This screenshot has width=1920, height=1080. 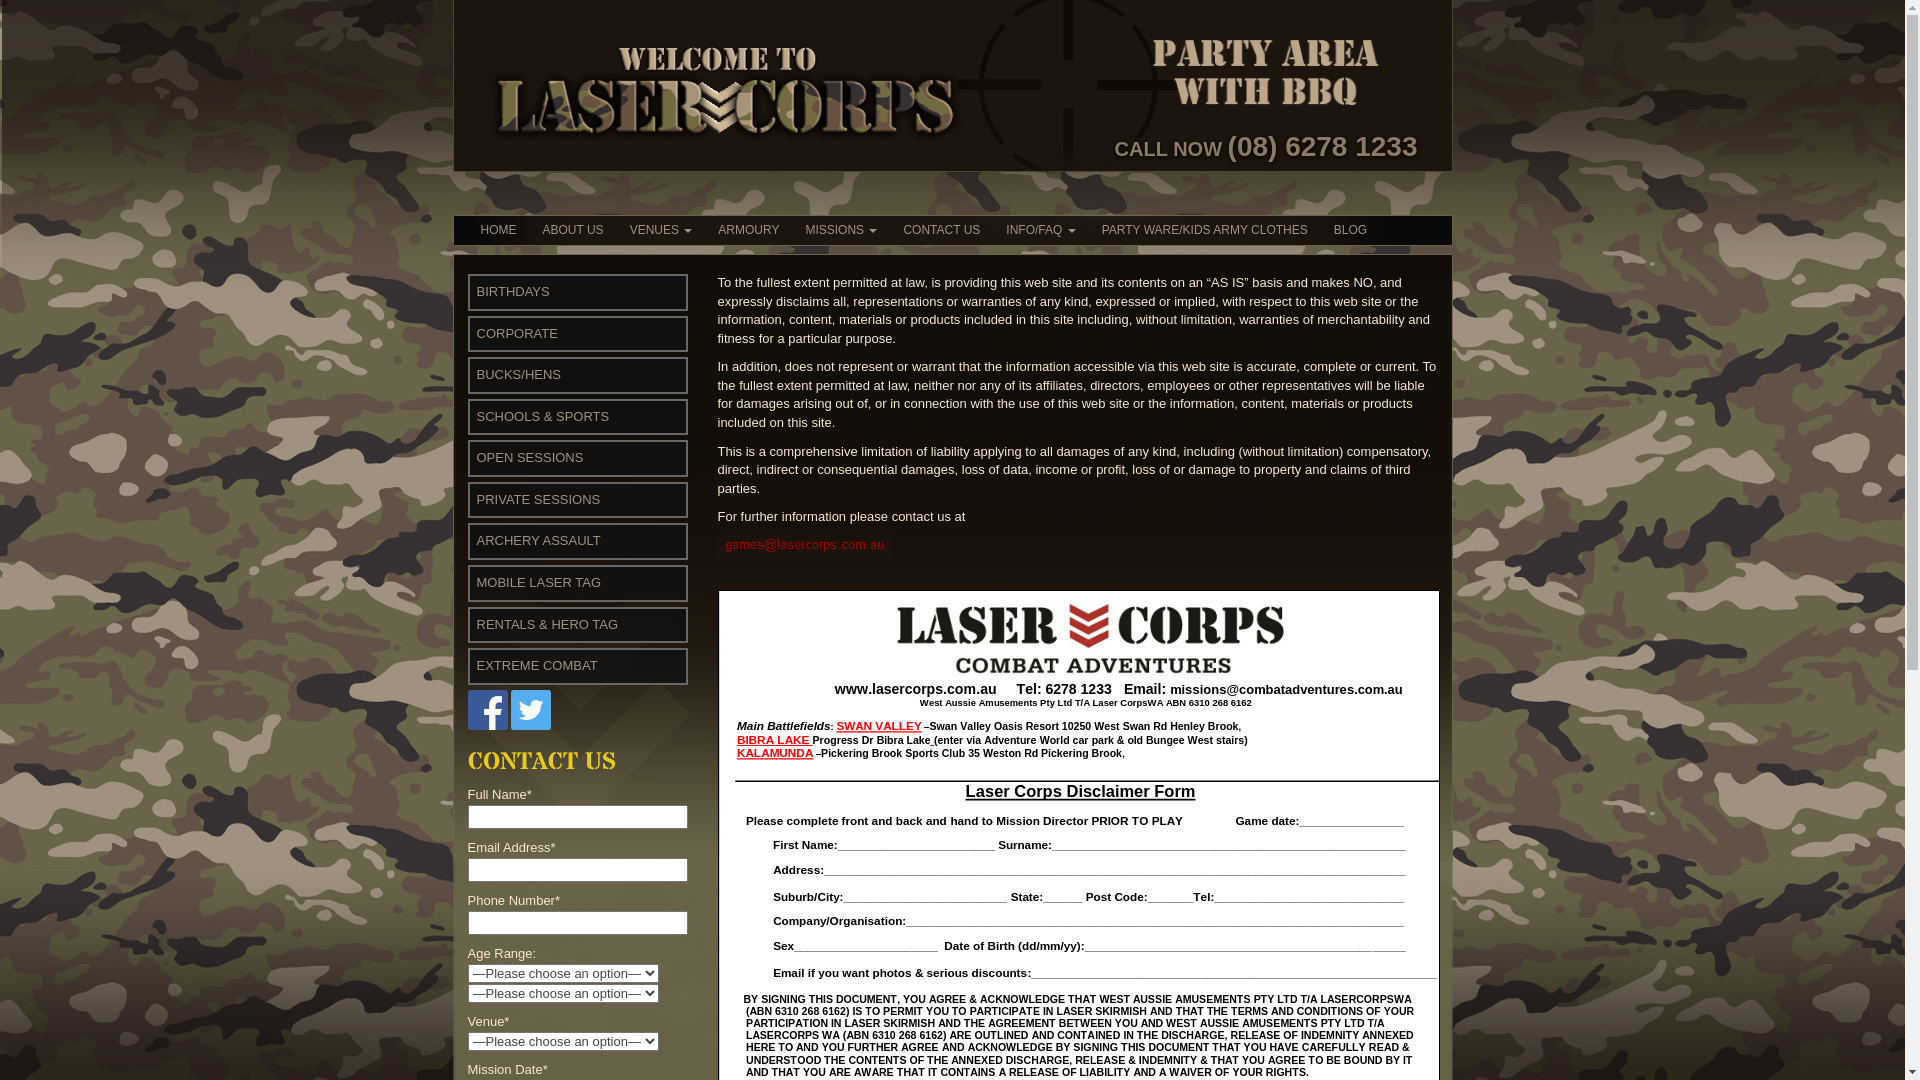 What do you see at coordinates (538, 500) in the screenshot?
I see `PRIVATE SESSIONS` at bounding box center [538, 500].